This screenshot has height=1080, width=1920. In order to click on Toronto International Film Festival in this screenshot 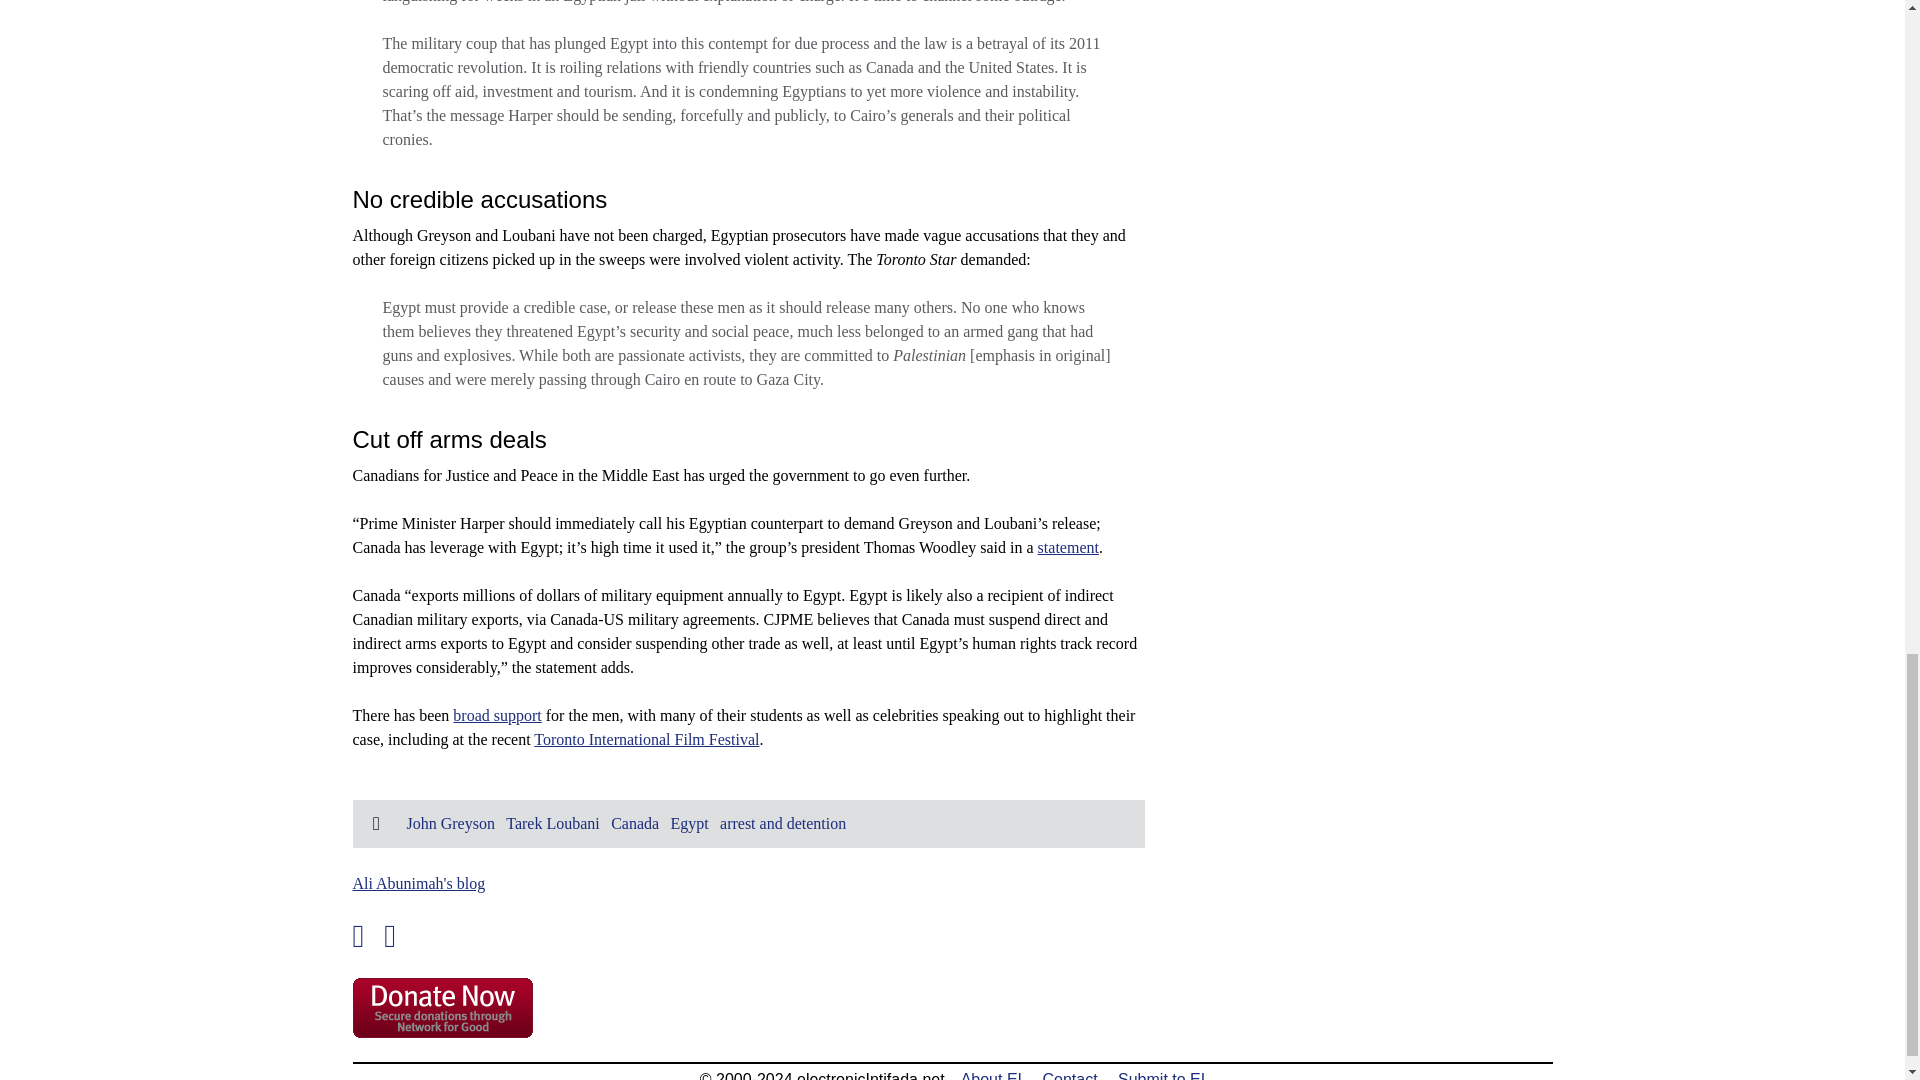, I will do `click(646, 740)`.